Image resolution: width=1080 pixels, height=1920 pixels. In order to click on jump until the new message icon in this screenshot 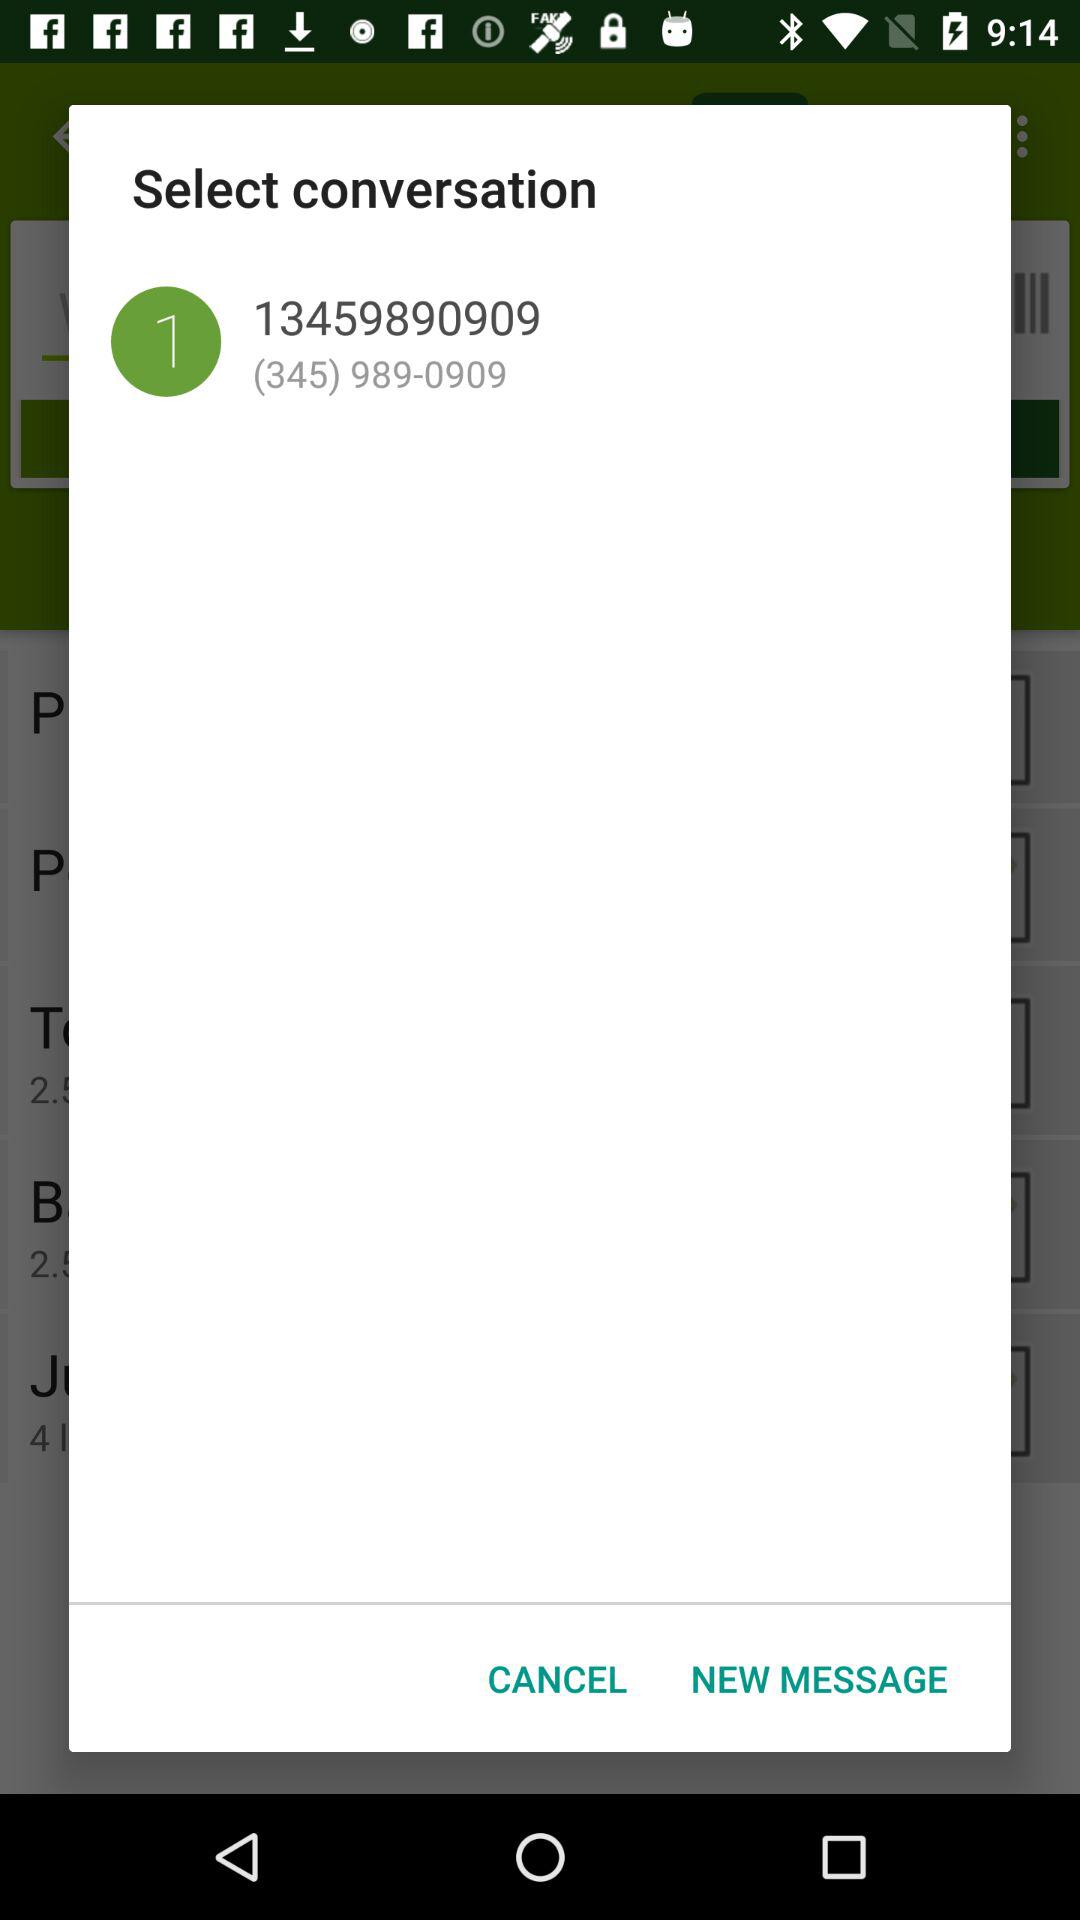, I will do `click(819, 1678)`.